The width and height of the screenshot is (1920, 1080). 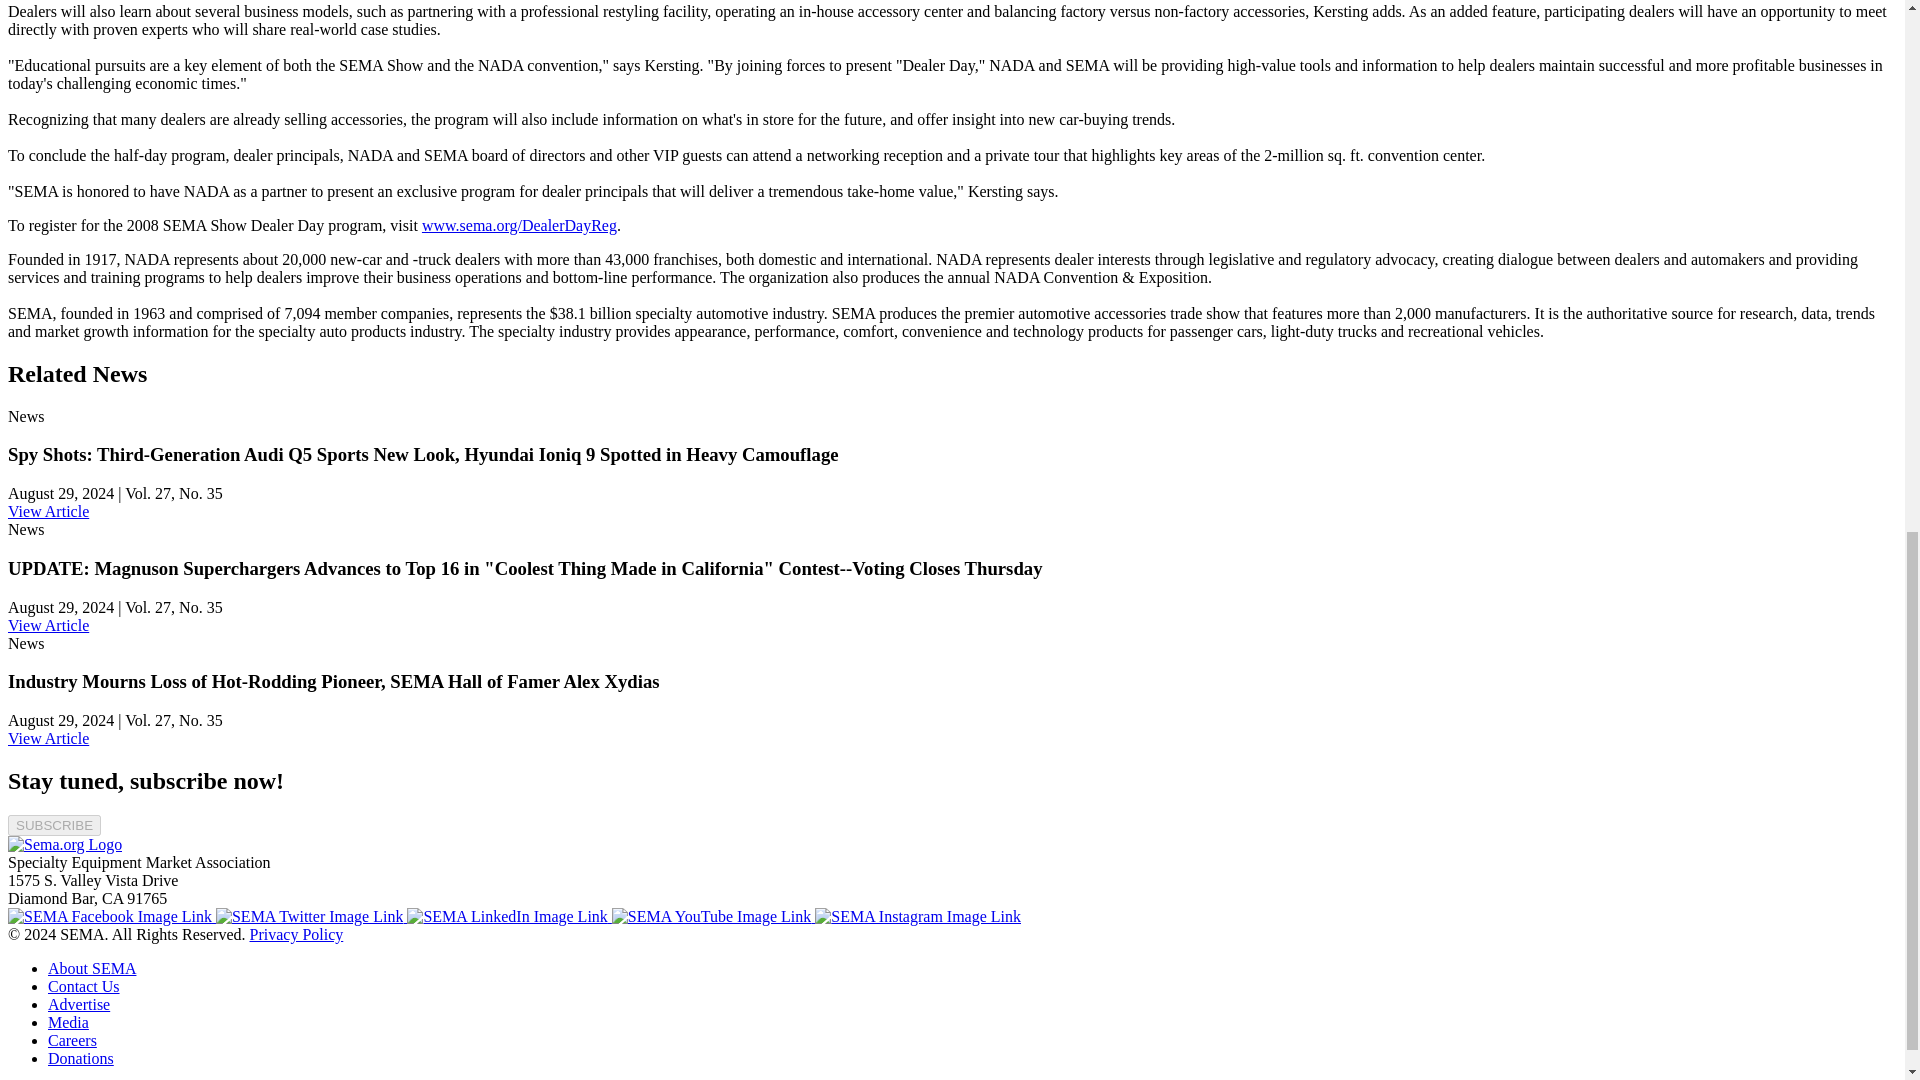 I want to click on SEMA Facebook Link, so click(x=111, y=916).